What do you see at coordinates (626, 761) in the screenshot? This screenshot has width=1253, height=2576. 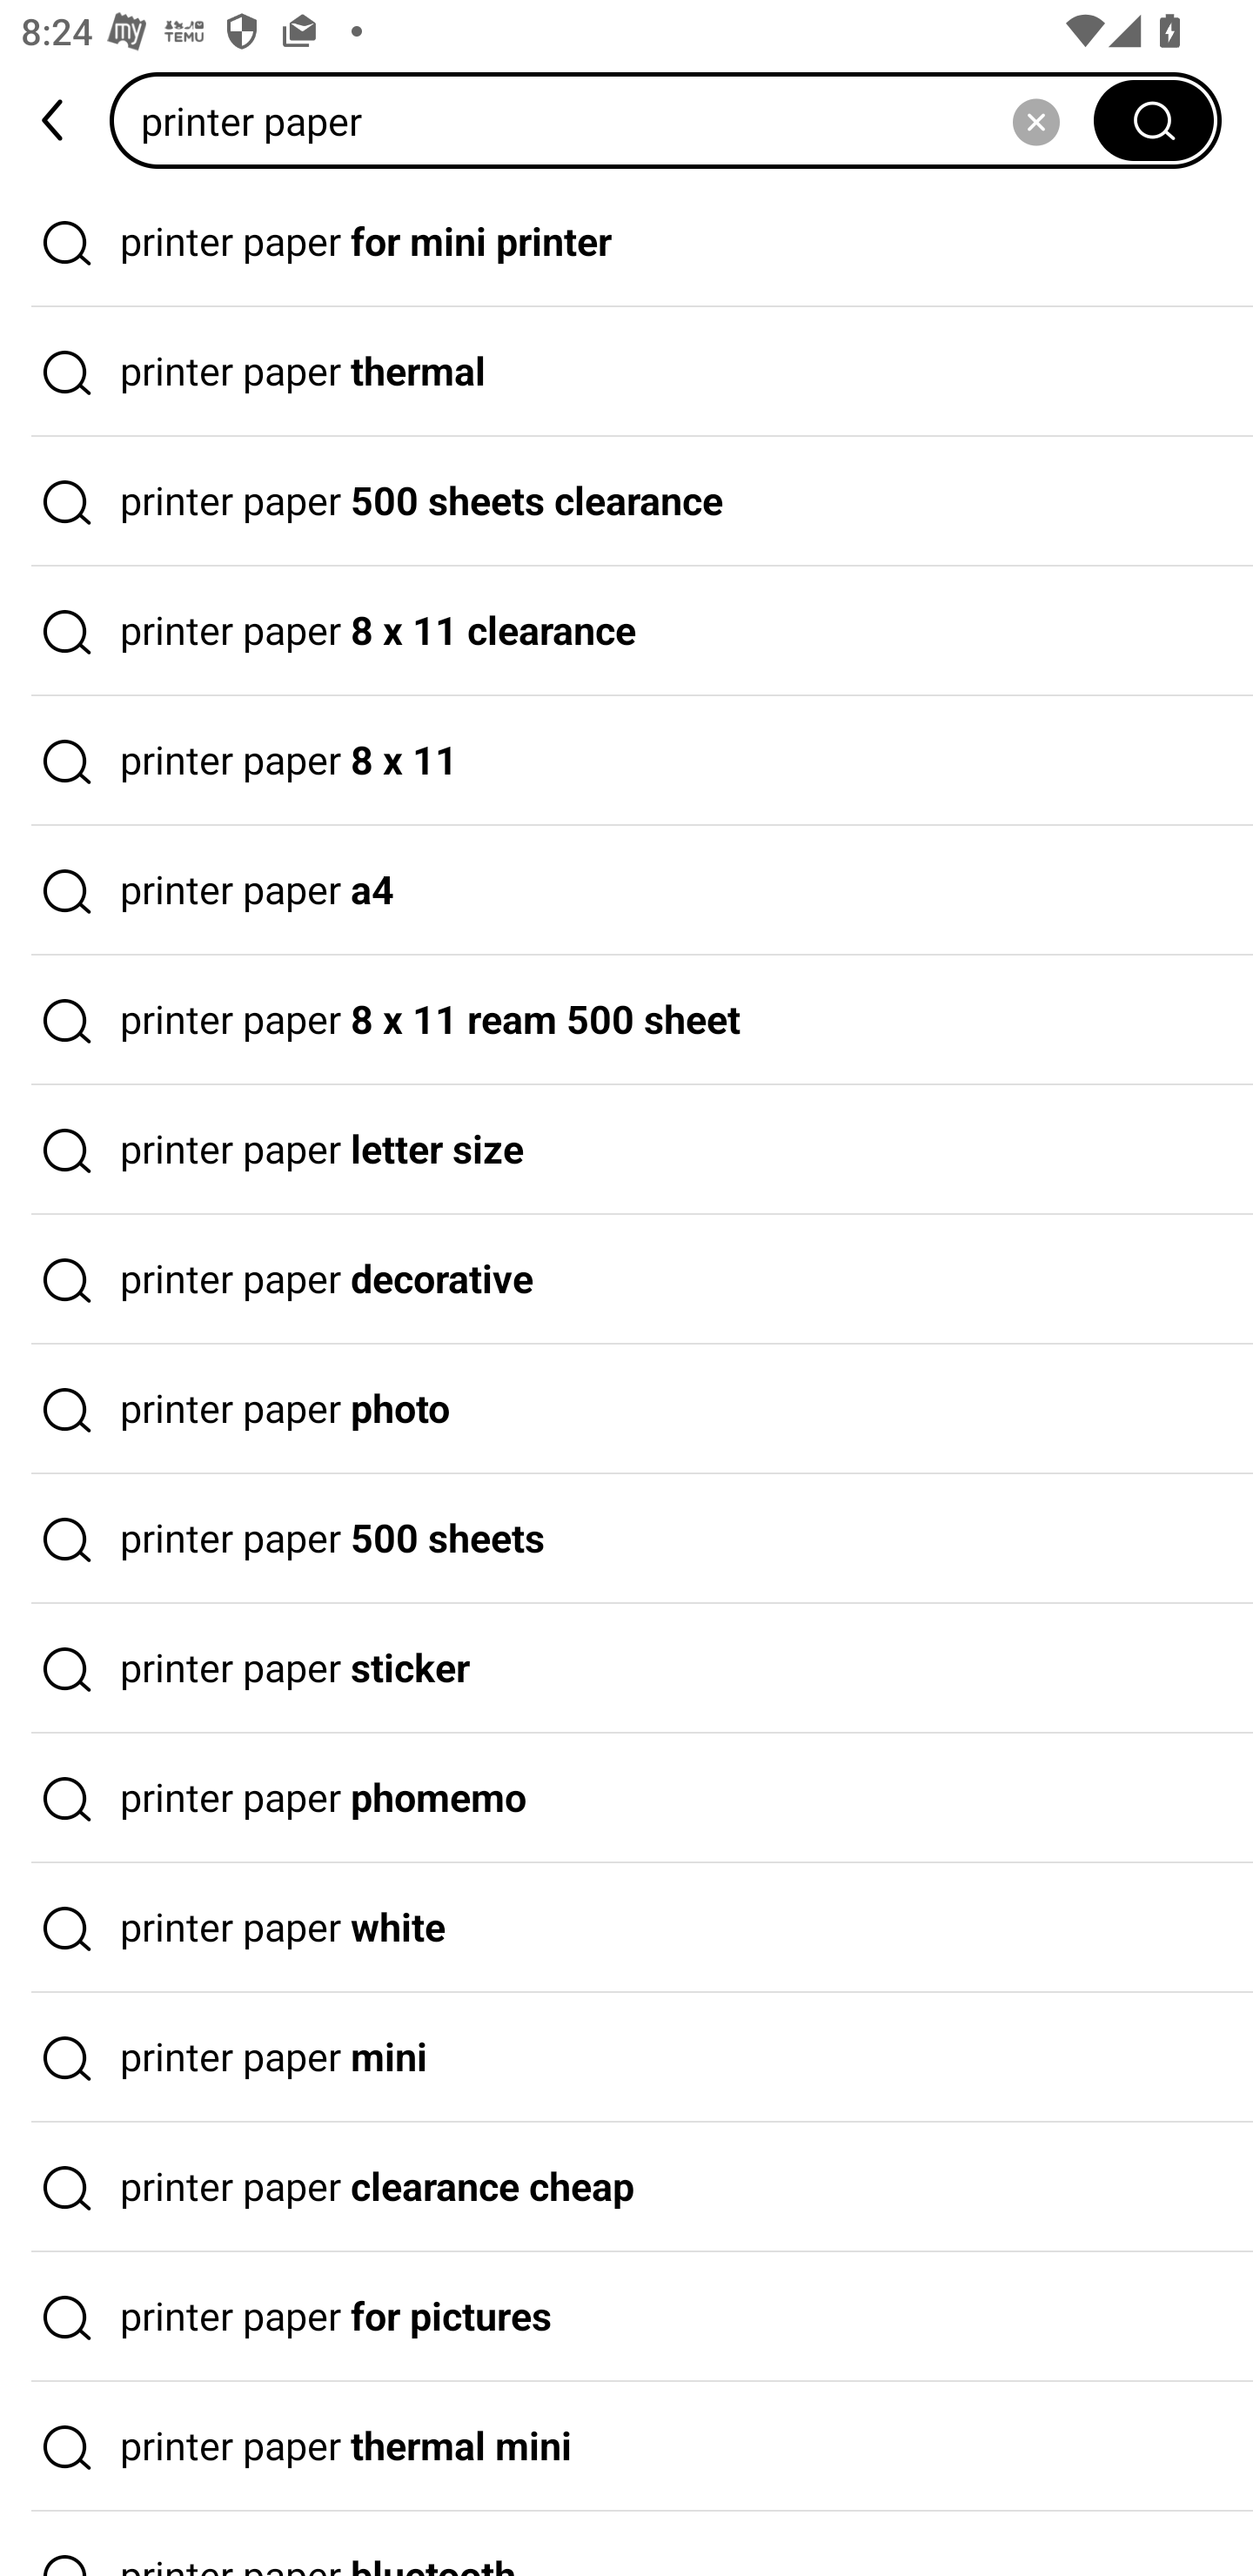 I see `printer paper 8 x 11` at bounding box center [626, 761].